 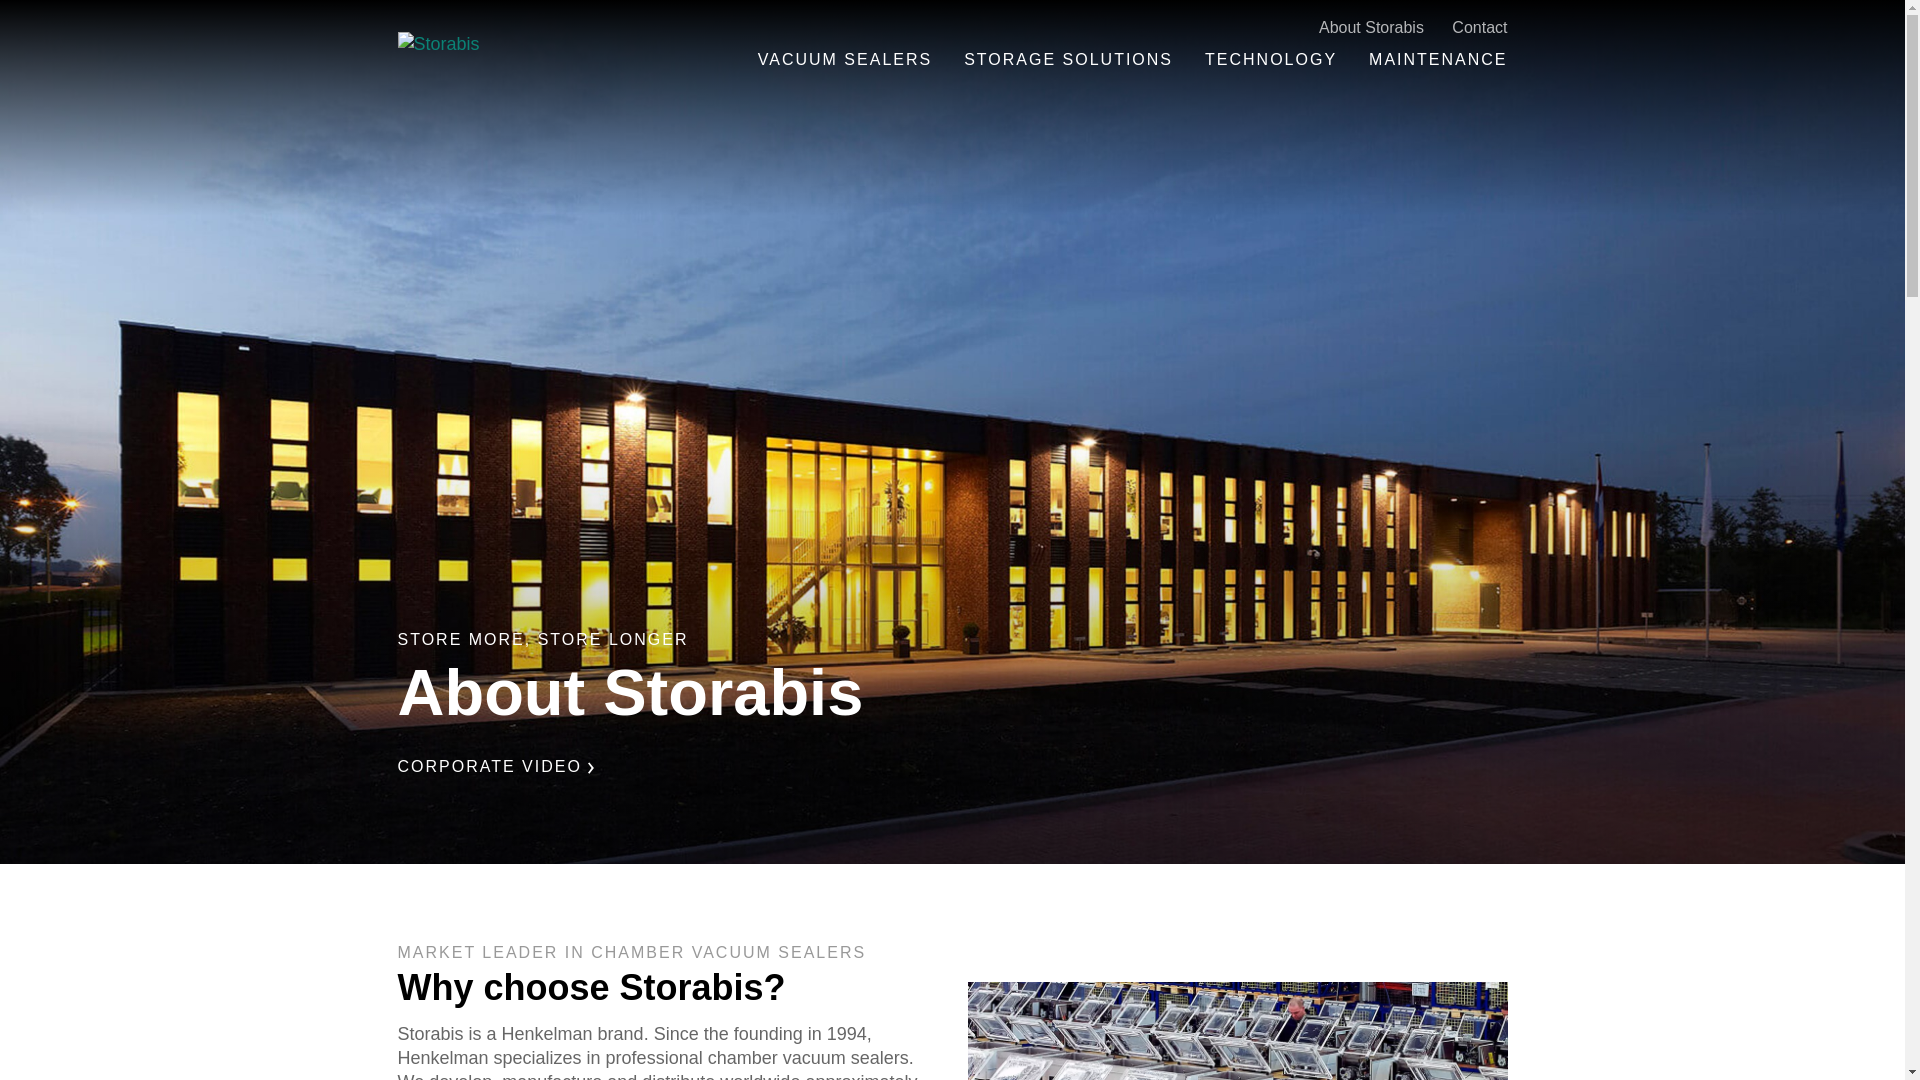 What do you see at coordinates (844, 62) in the screenshot?
I see `VACUUM SEALERS` at bounding box center [844, 62].